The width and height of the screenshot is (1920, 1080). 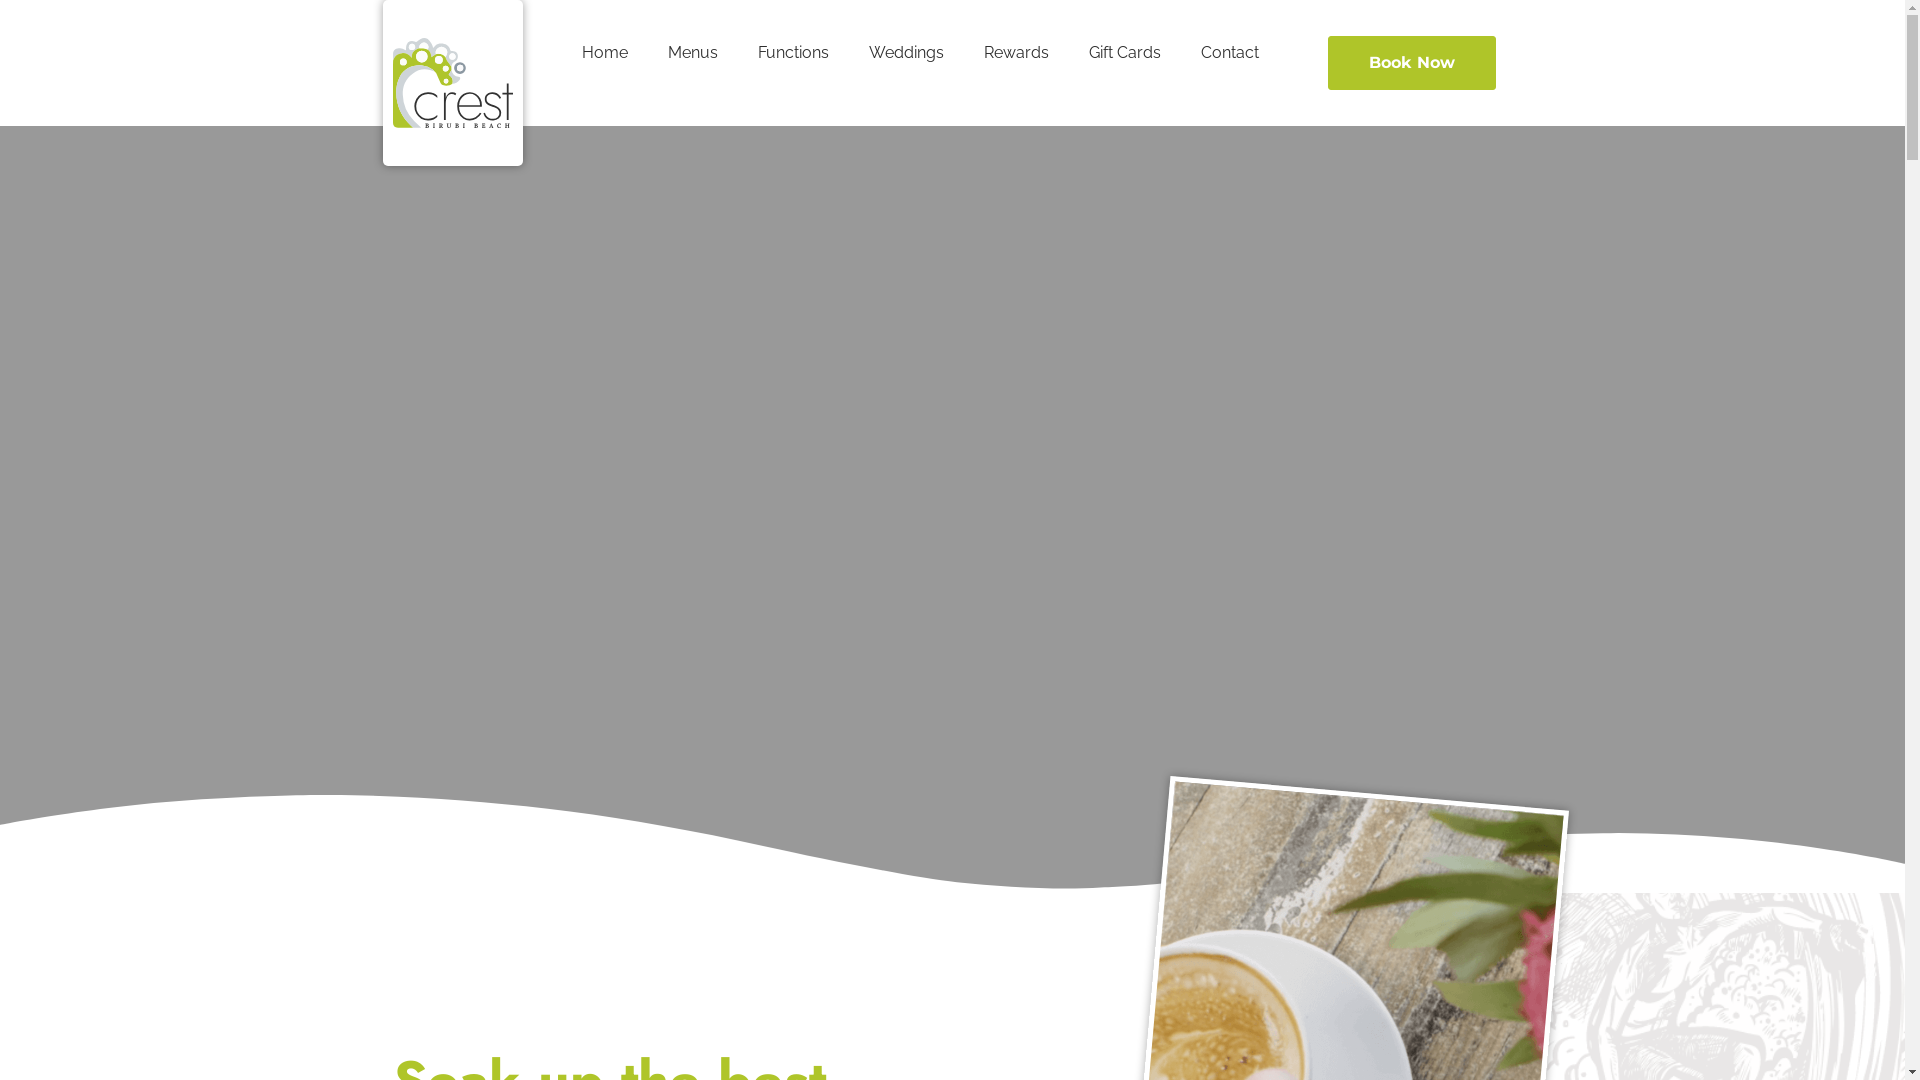 What do you see at coordinates (1412, 63) in the screenshot?
I see `Book Now` at bounding box center [1412, 63].